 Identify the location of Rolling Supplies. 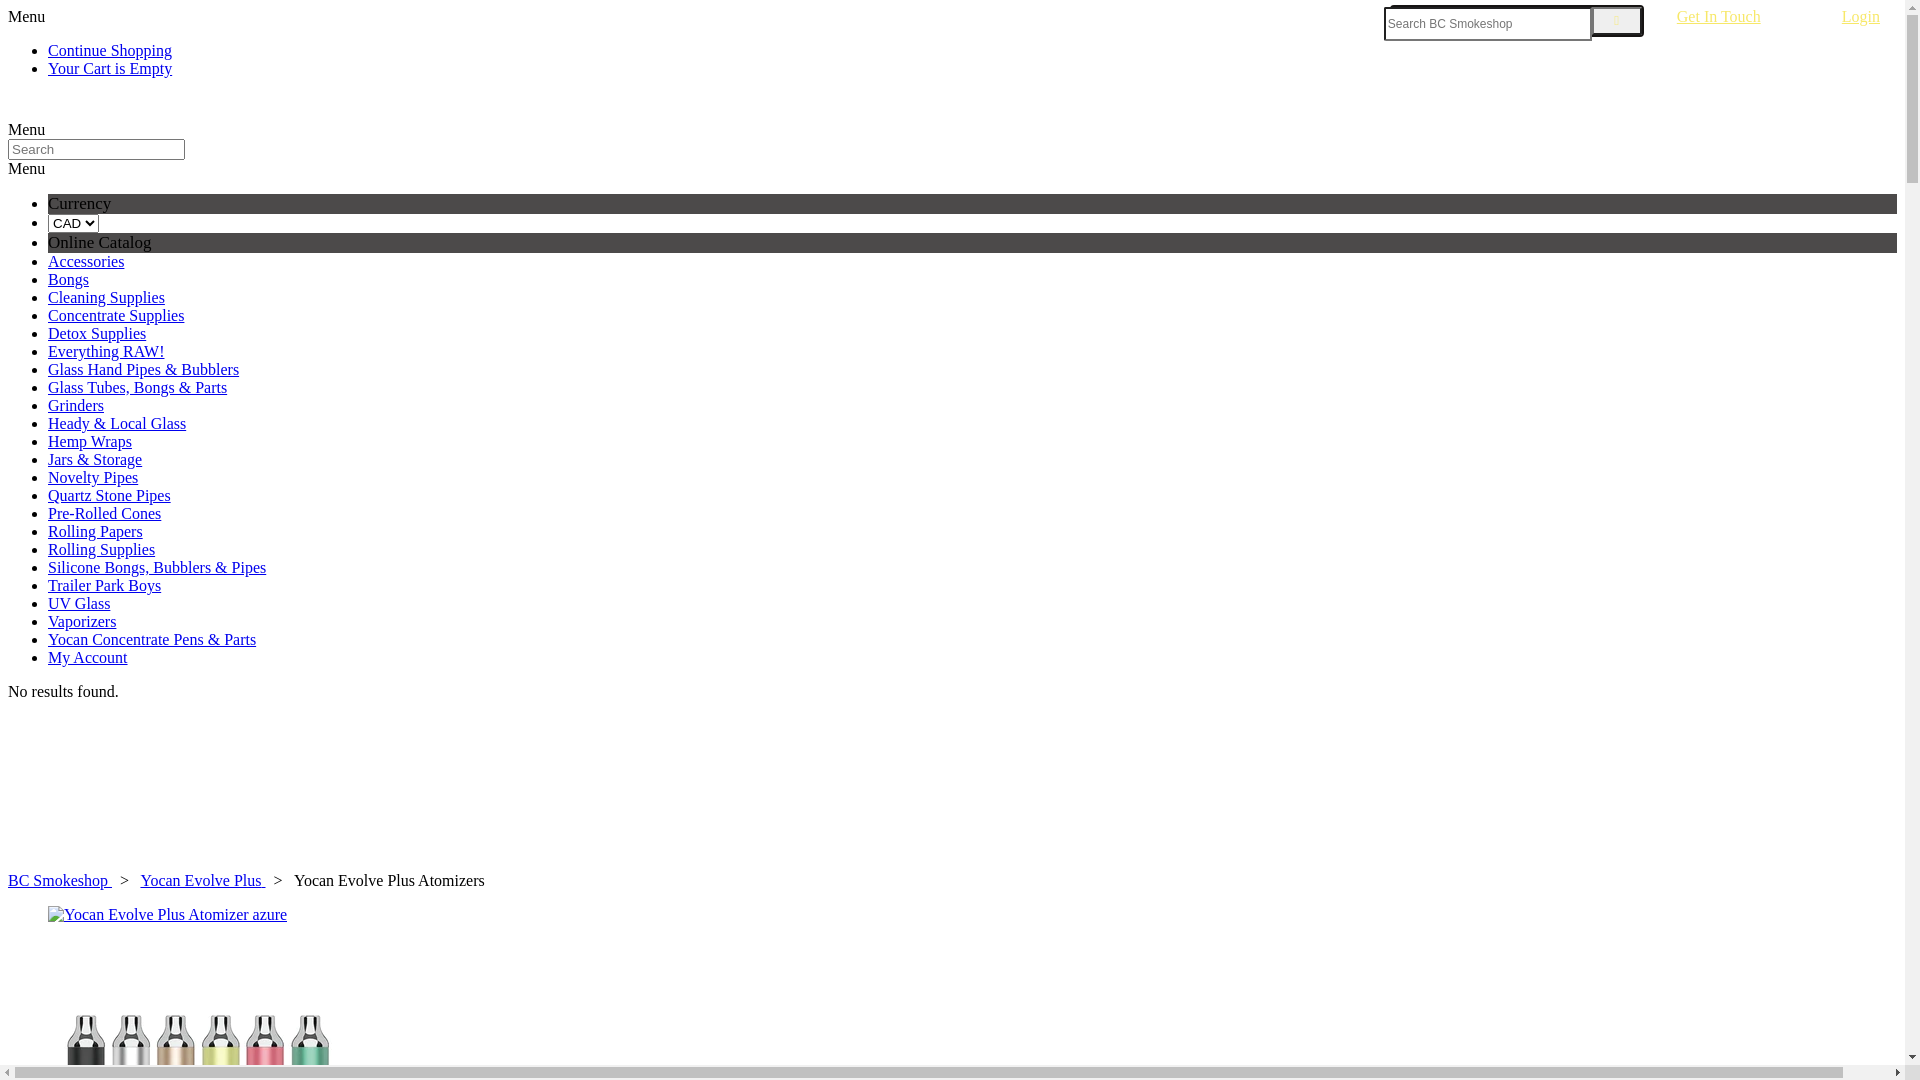
(102, 550).